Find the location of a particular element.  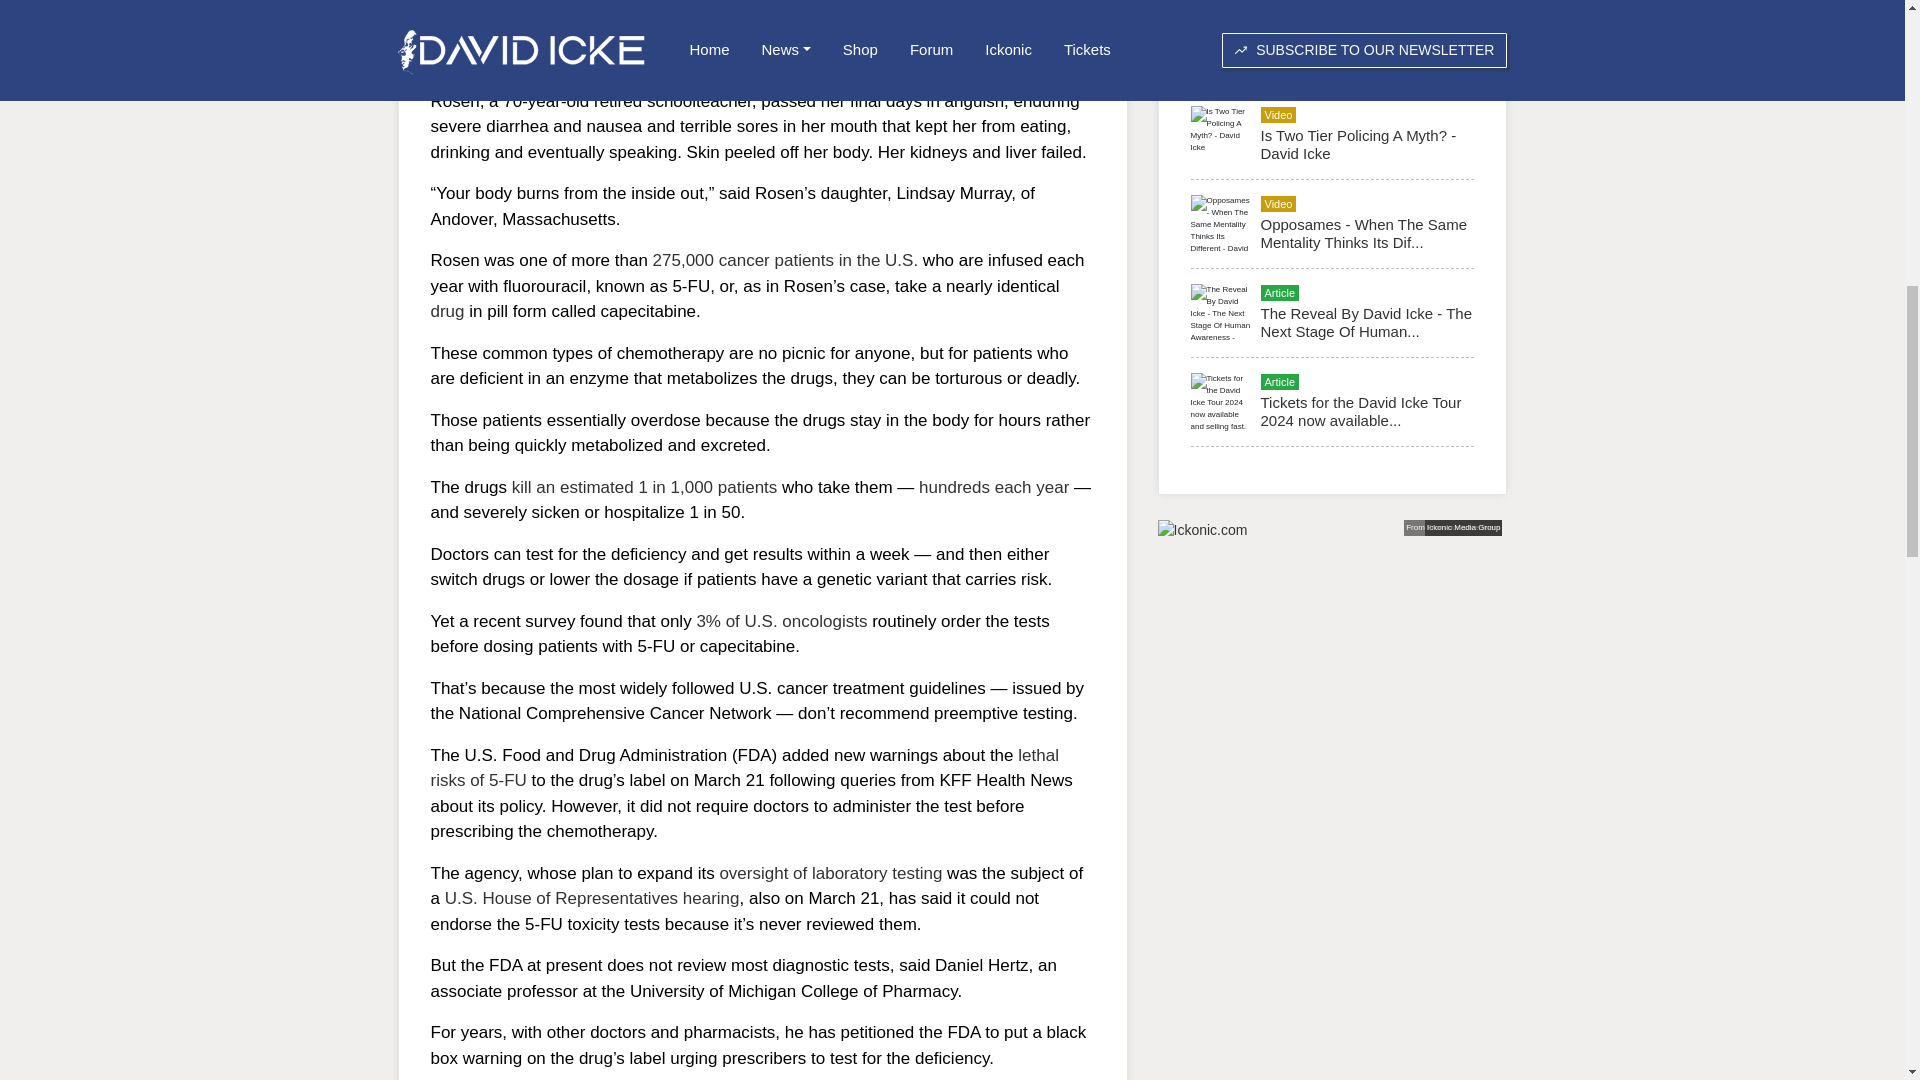

drug is located at coordinates (447, 311).